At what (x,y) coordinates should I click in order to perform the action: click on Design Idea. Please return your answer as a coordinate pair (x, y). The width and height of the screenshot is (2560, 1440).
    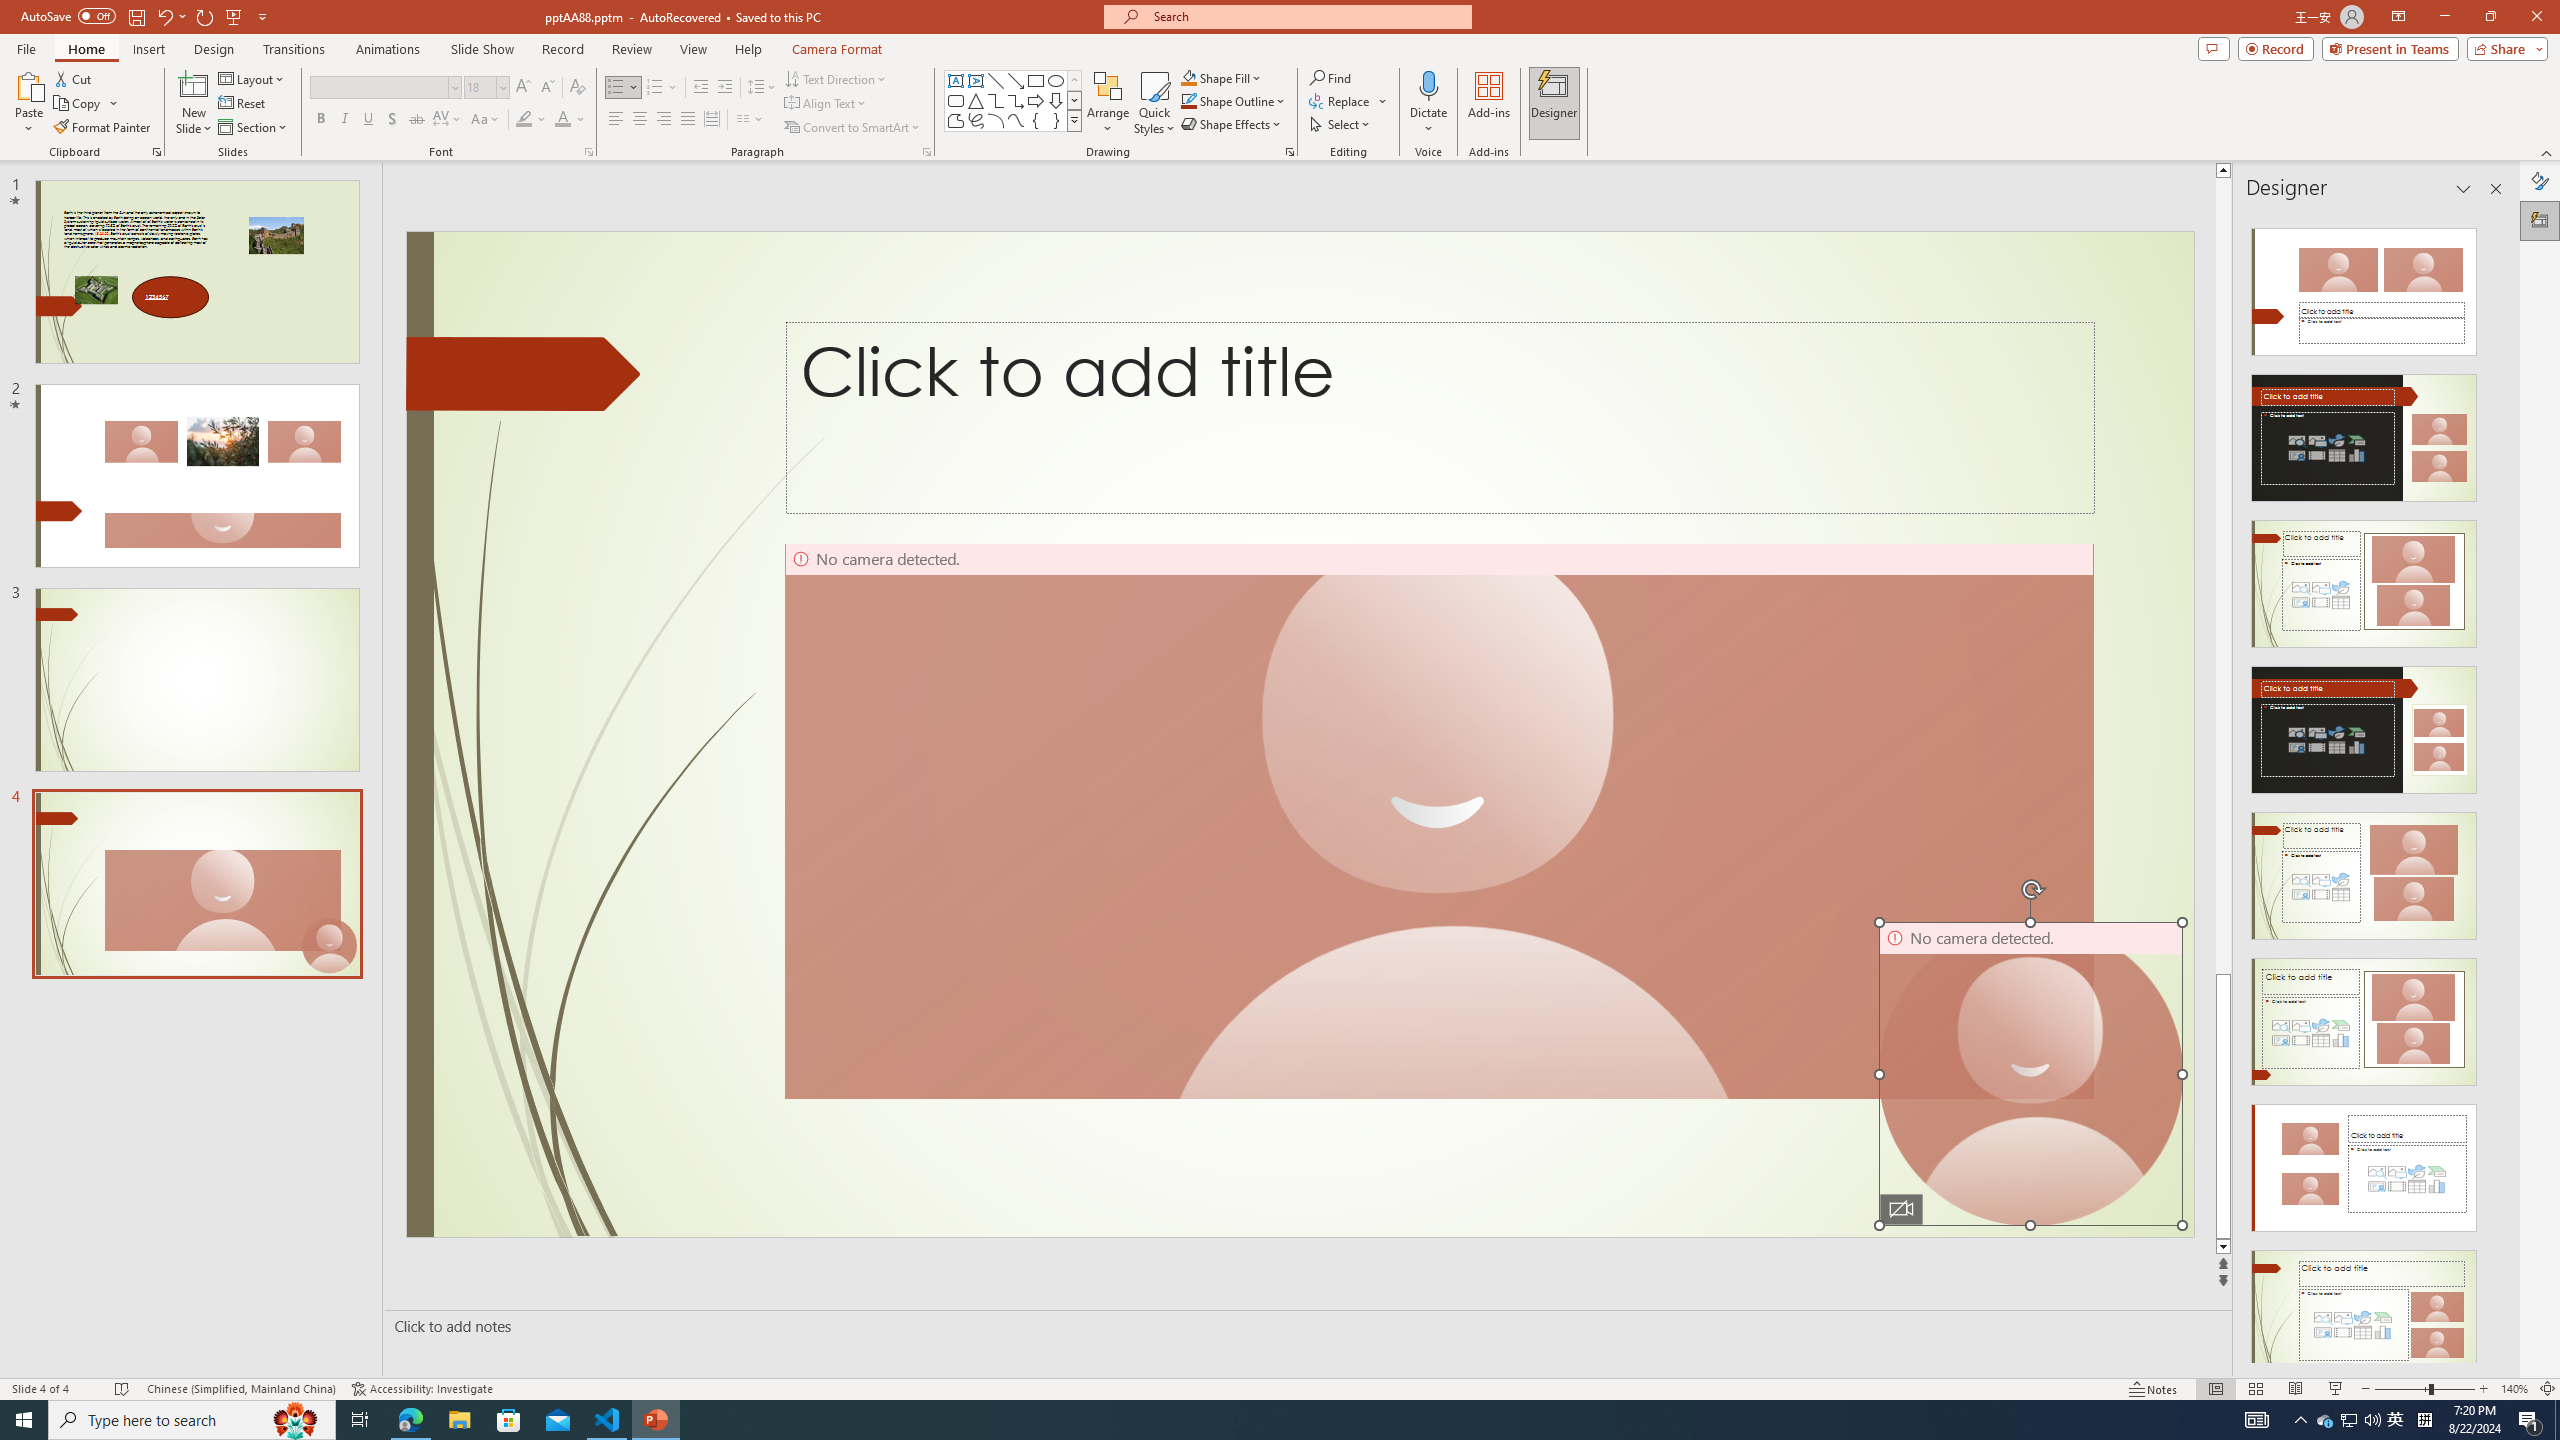
    Looking at the image, I should click on (2364, 1308).